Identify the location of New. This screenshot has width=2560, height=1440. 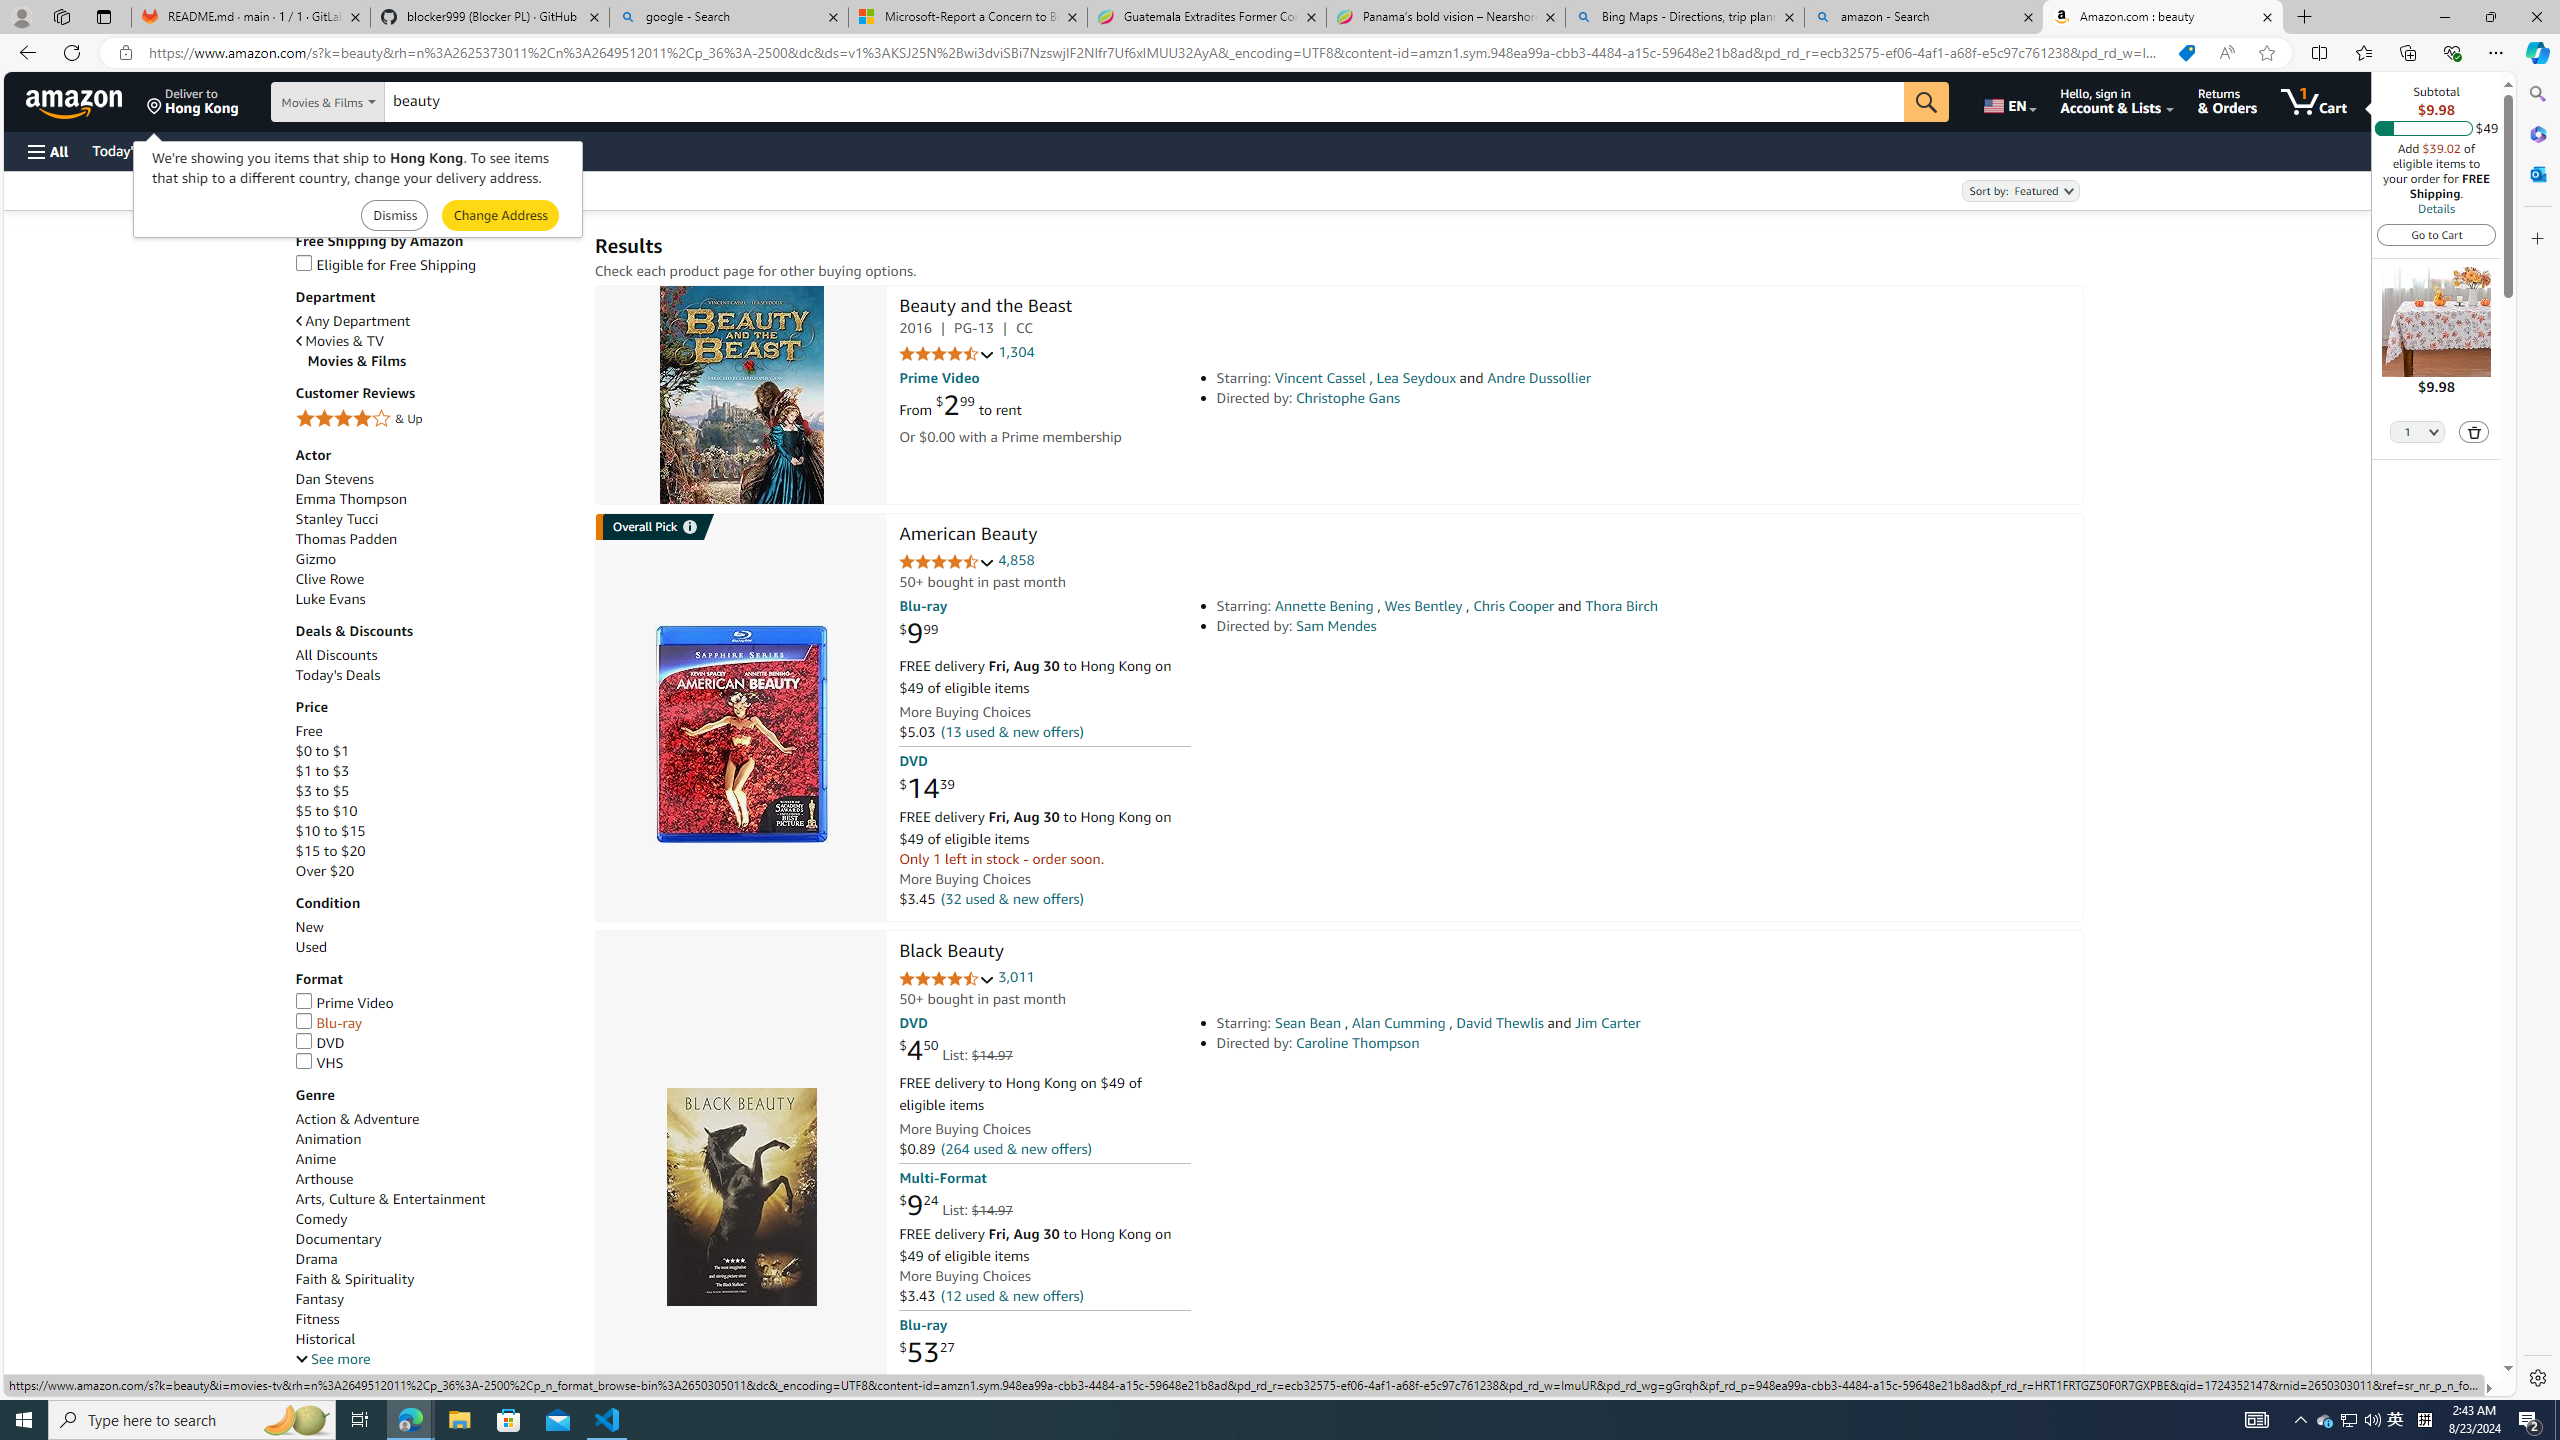
(310, 928).